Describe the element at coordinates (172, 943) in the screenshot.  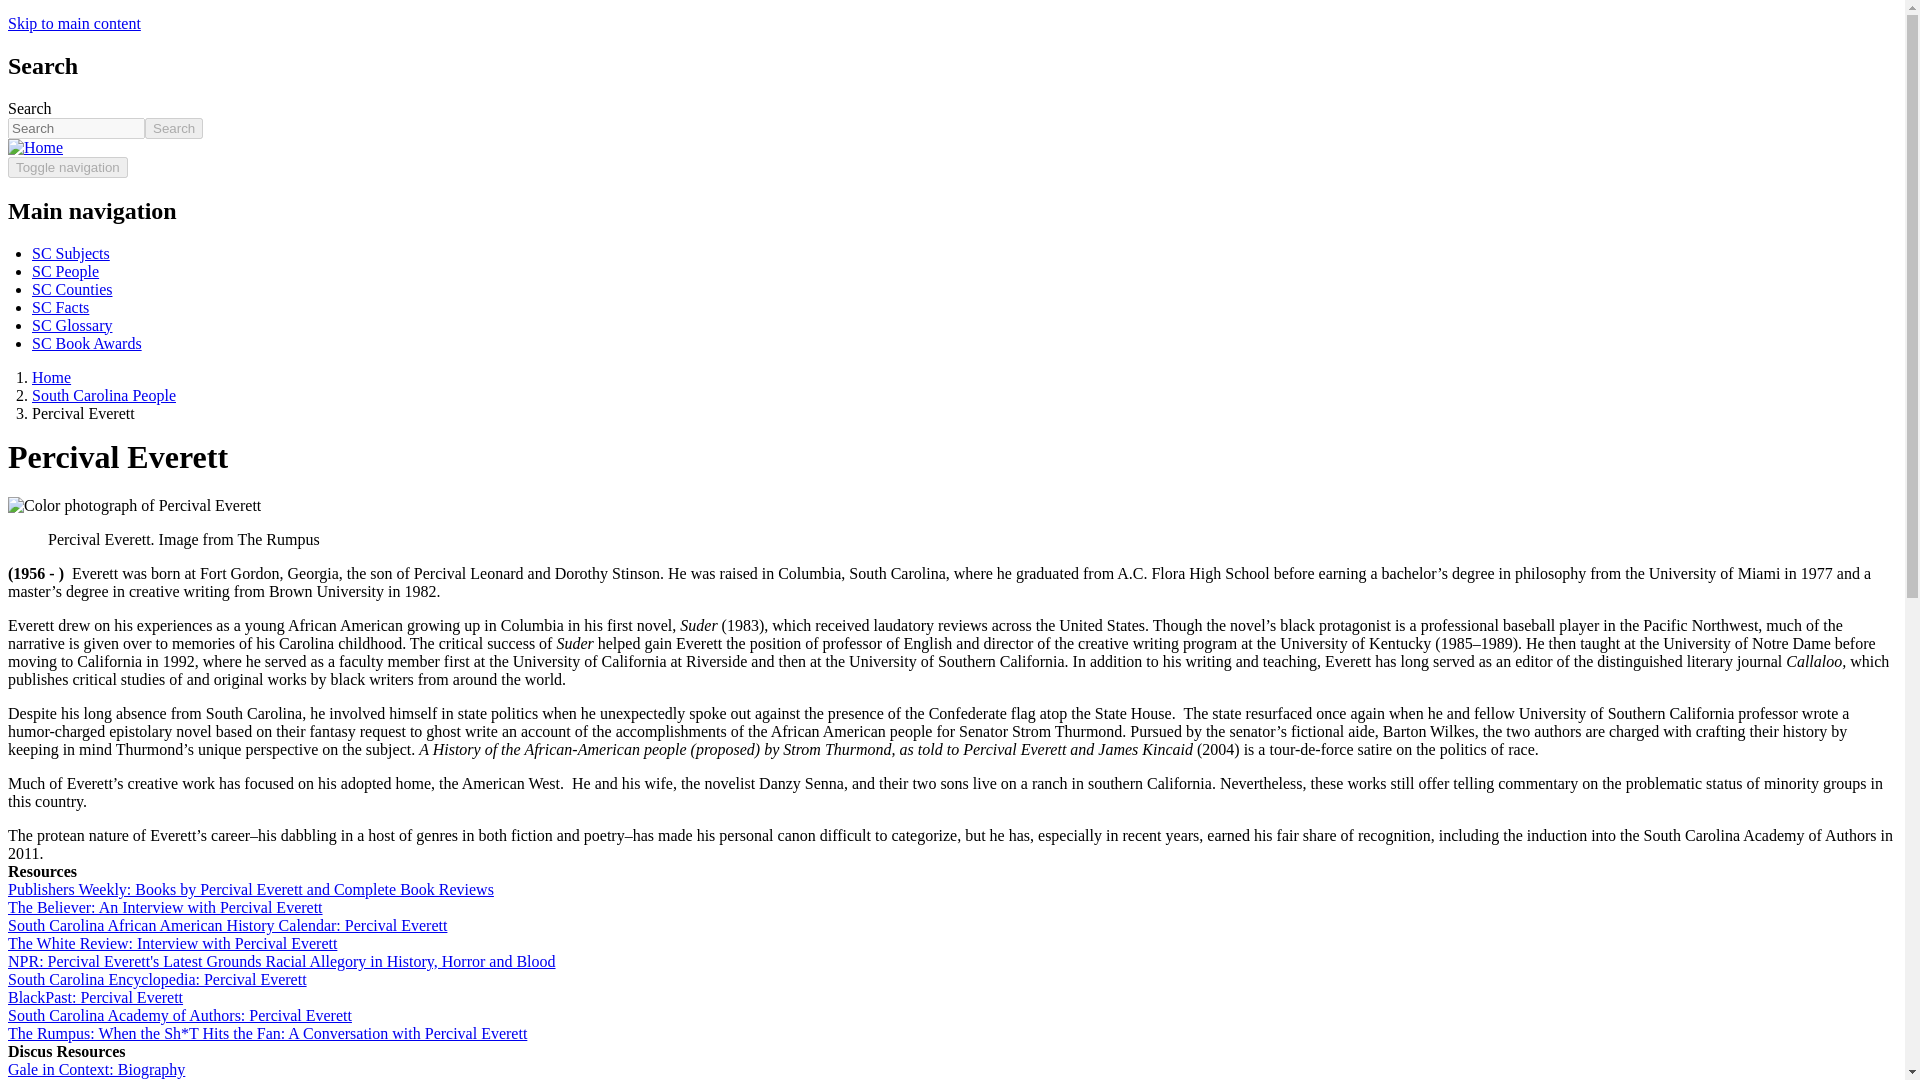
I see `The White Review: Interview with Percival Everett` at that location.